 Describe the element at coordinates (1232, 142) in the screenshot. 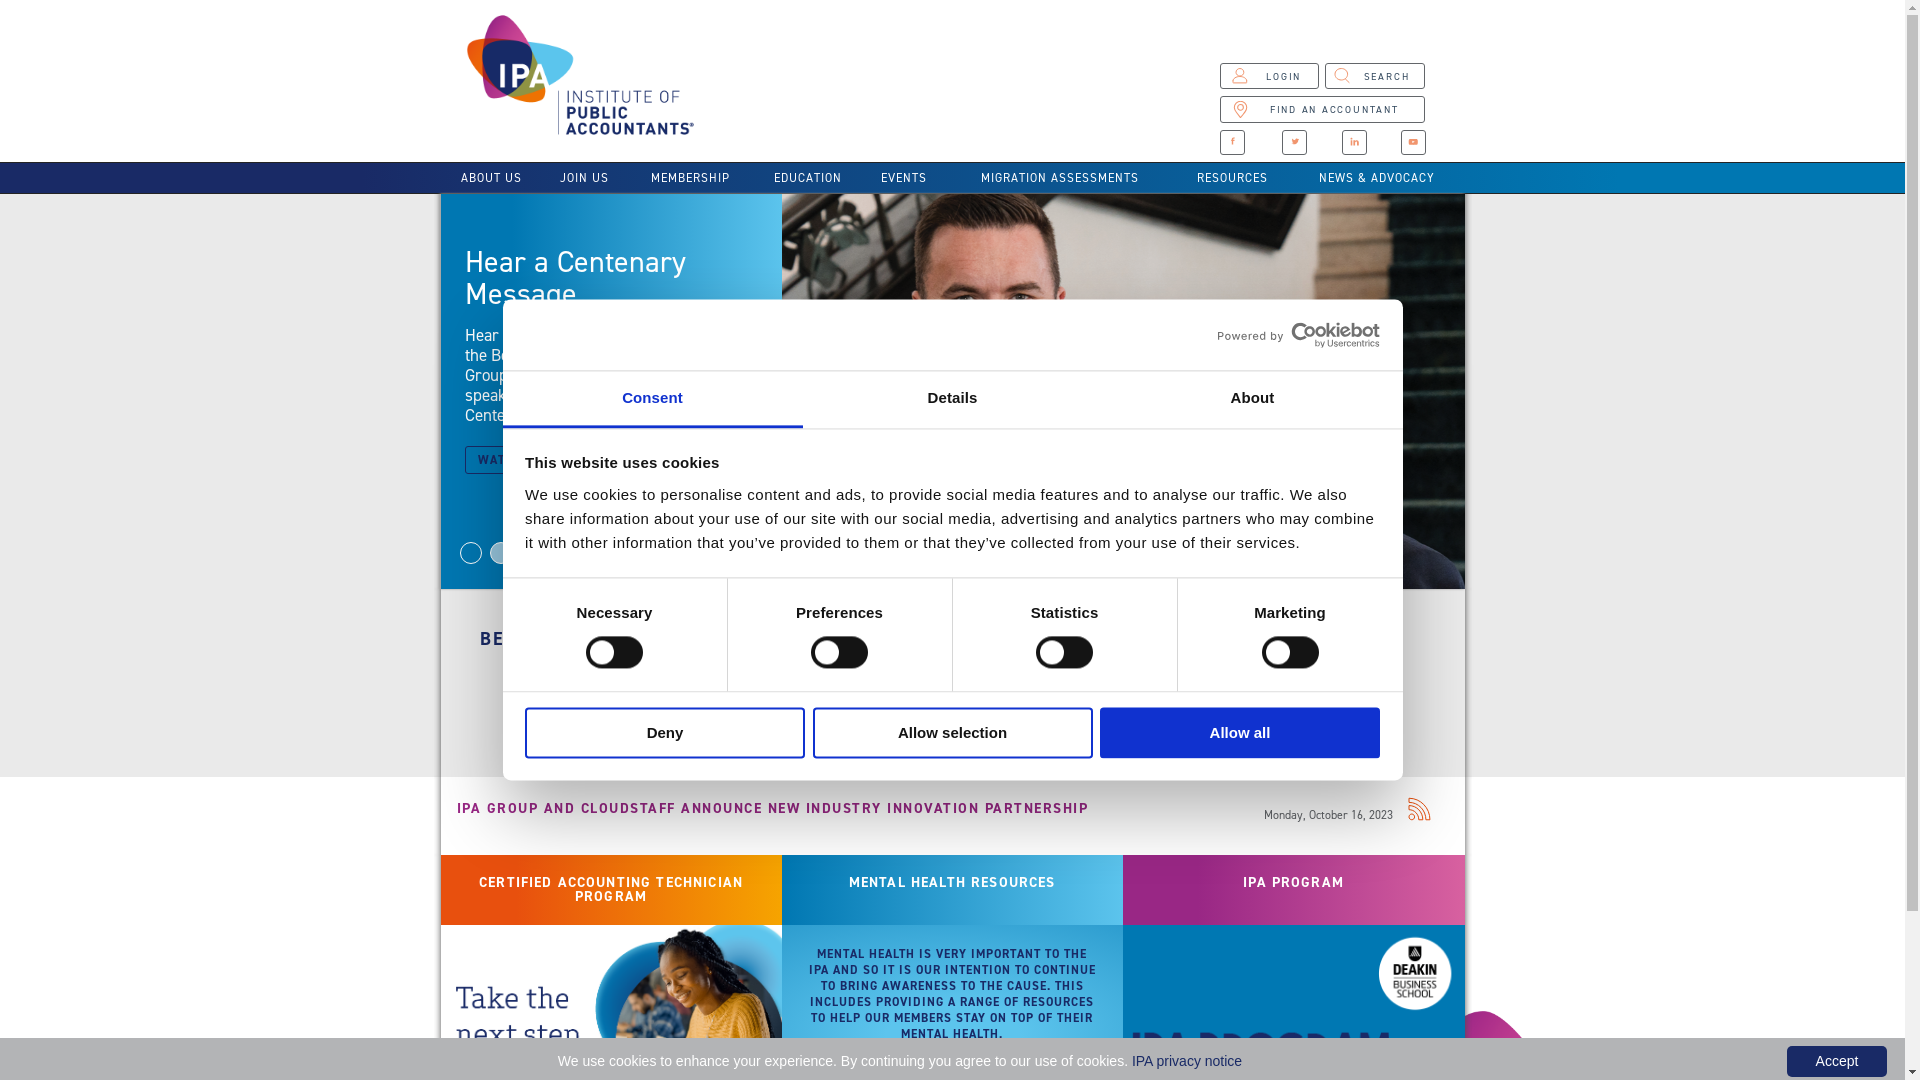

I see `FACEBOOK ICON CREATED WITH SKETCH.` at that location.